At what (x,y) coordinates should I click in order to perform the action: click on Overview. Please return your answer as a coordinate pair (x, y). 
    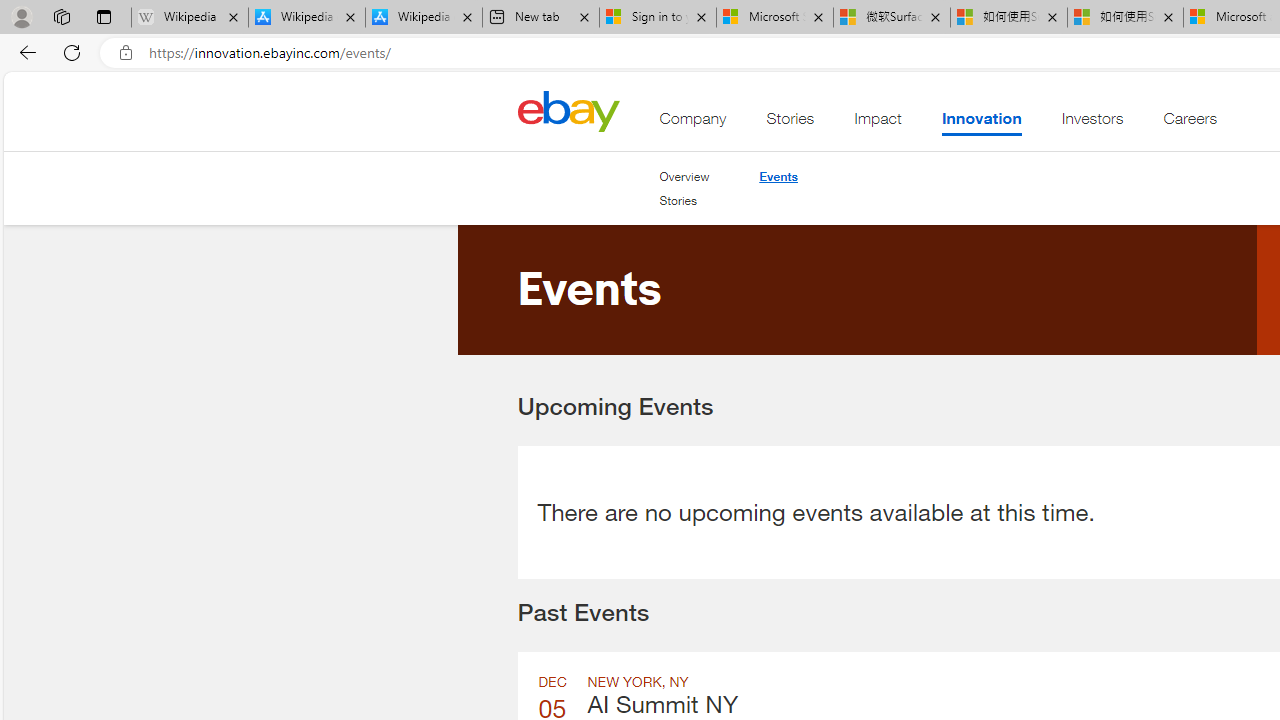
    Looking at the image, I should click on (684, 176).